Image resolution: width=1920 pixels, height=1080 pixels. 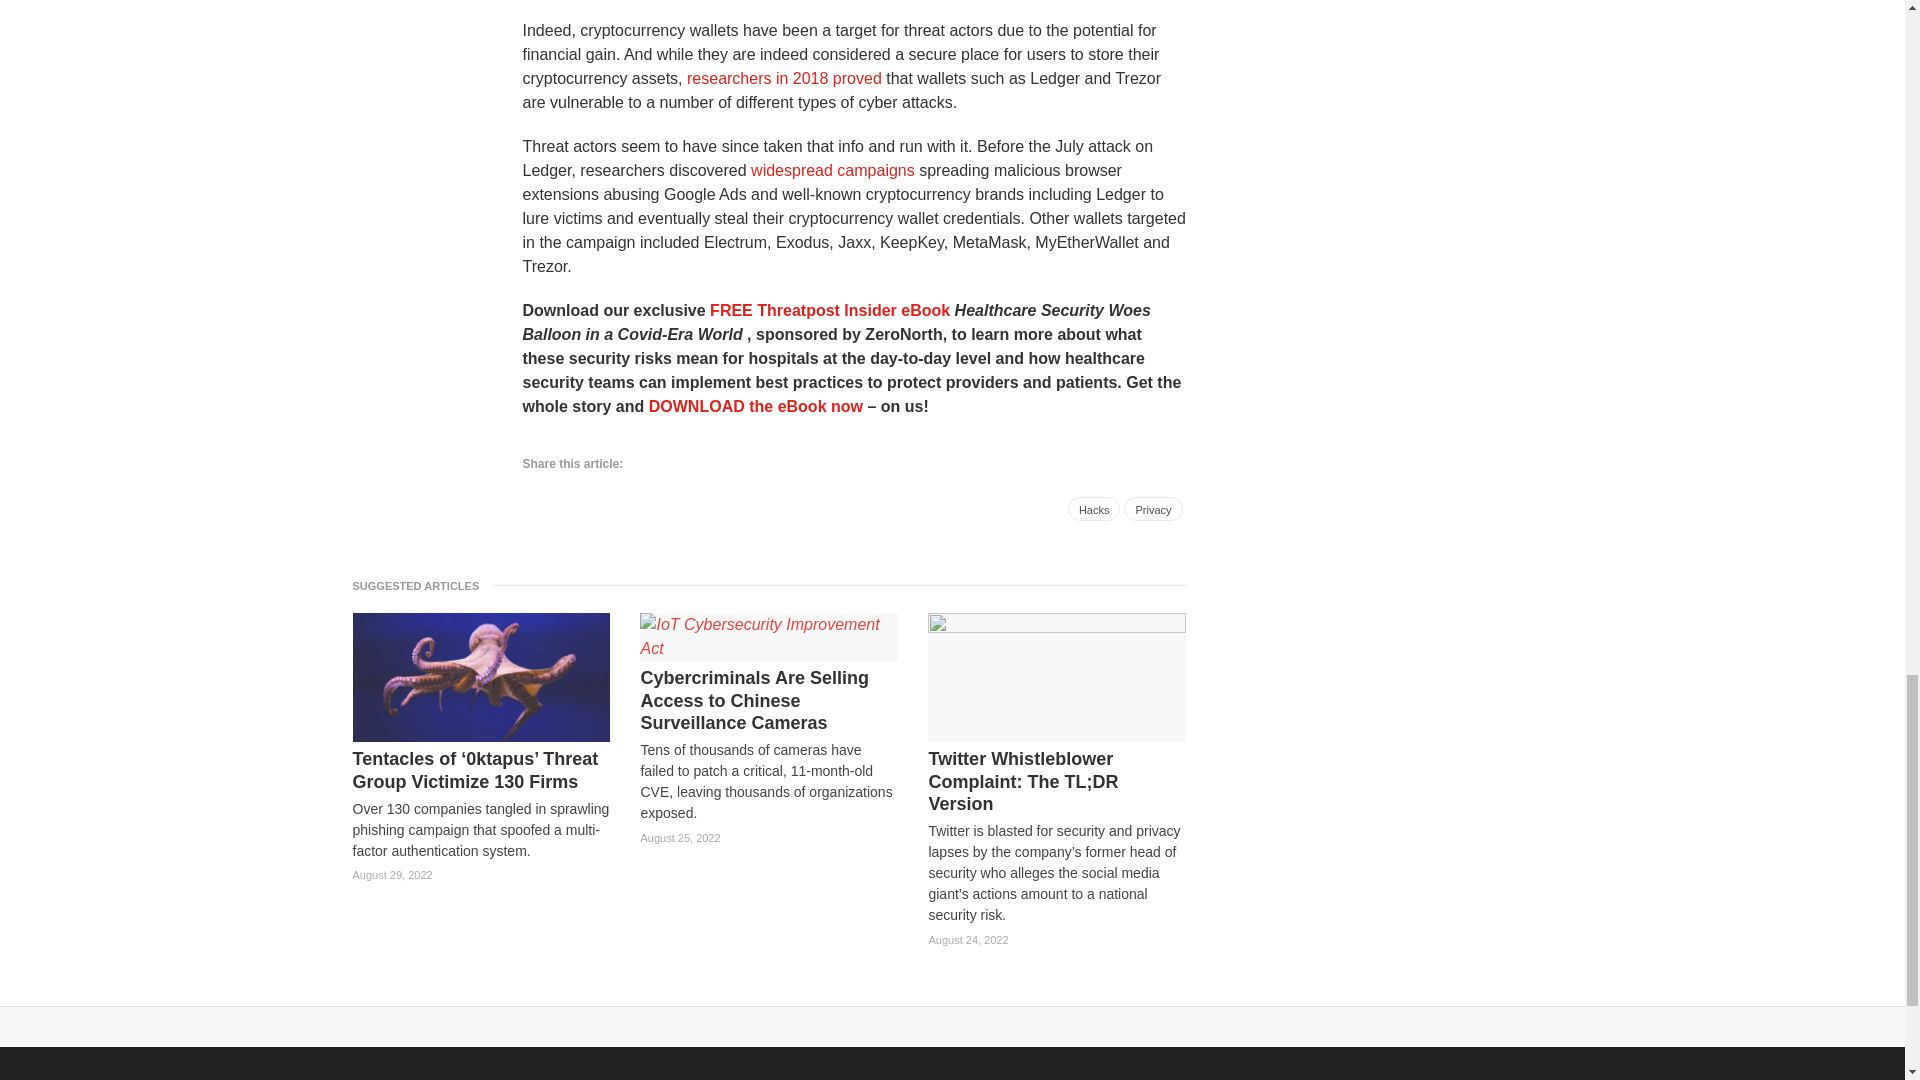 I want to click on FREE Threatpost Insider eBook, so click(x=830, y=310).